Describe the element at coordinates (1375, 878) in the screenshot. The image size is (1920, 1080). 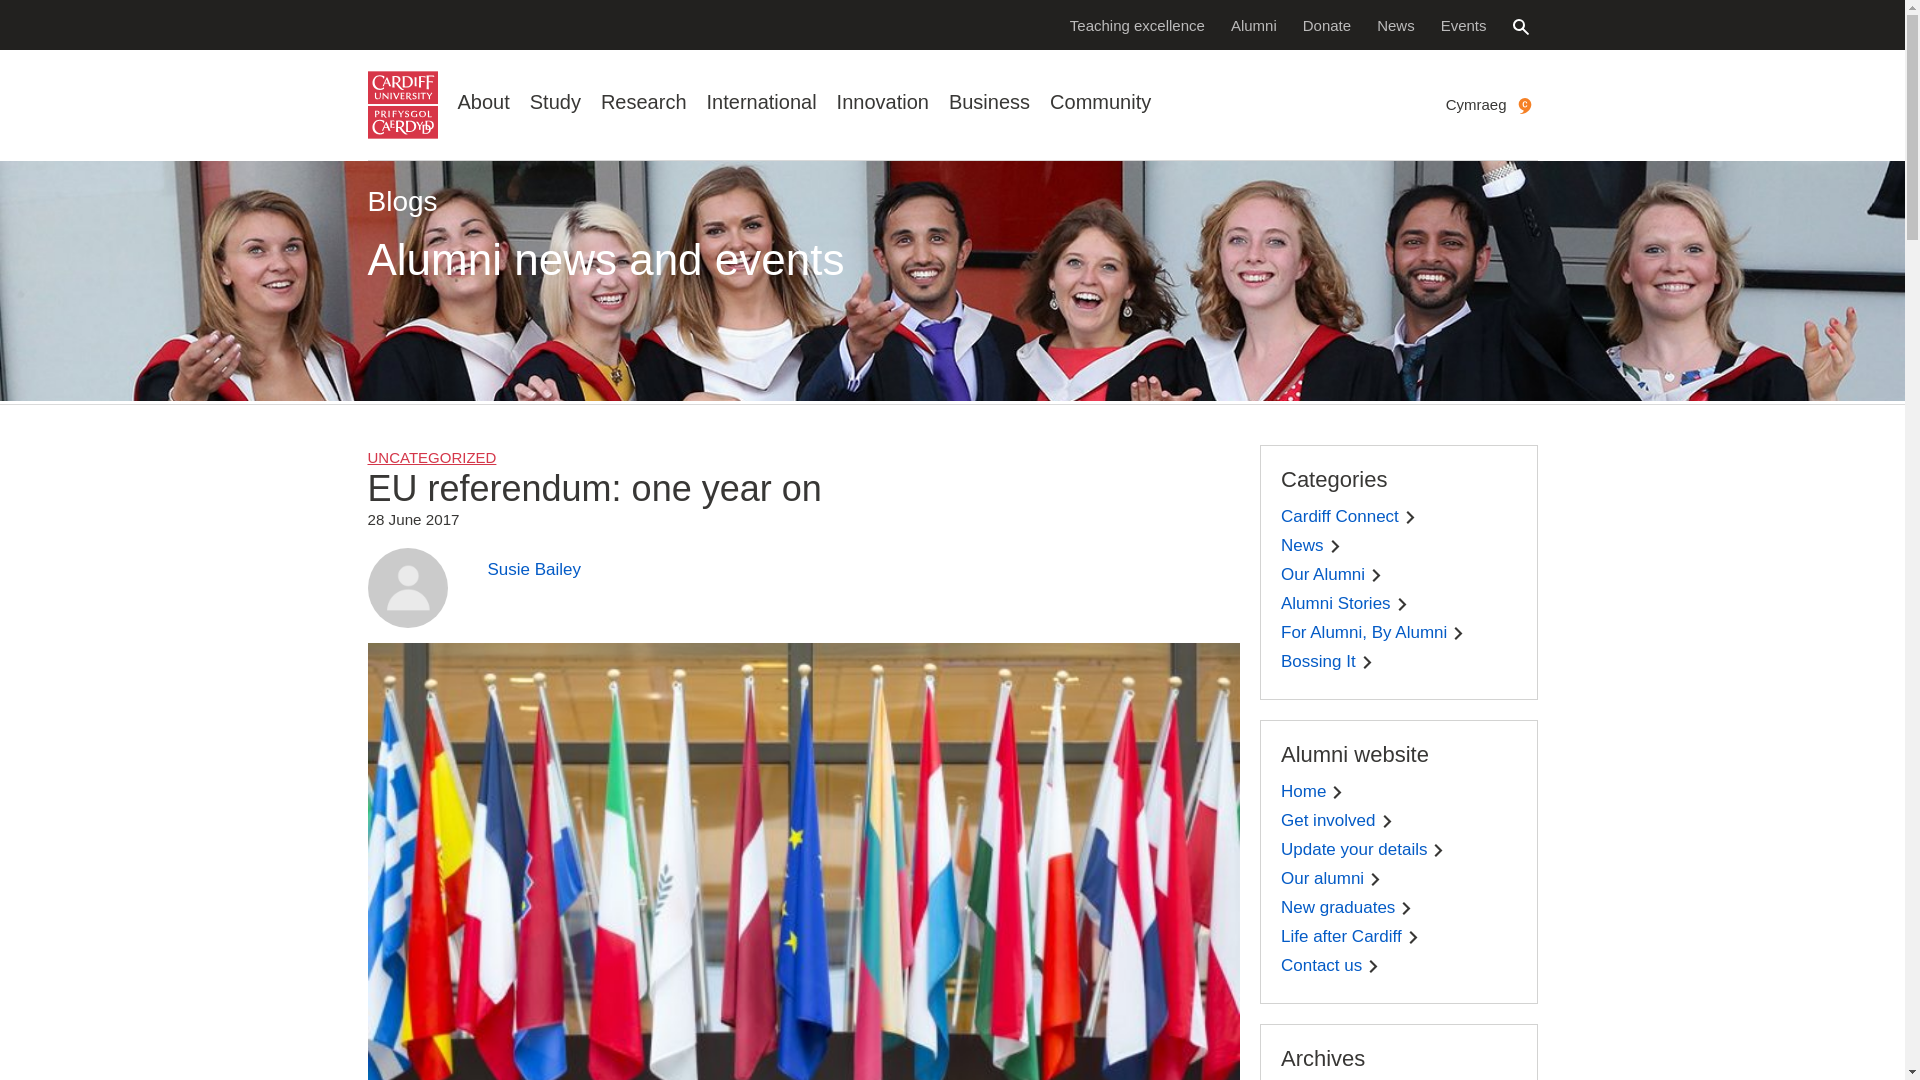
I see `Chevron right` at that location.